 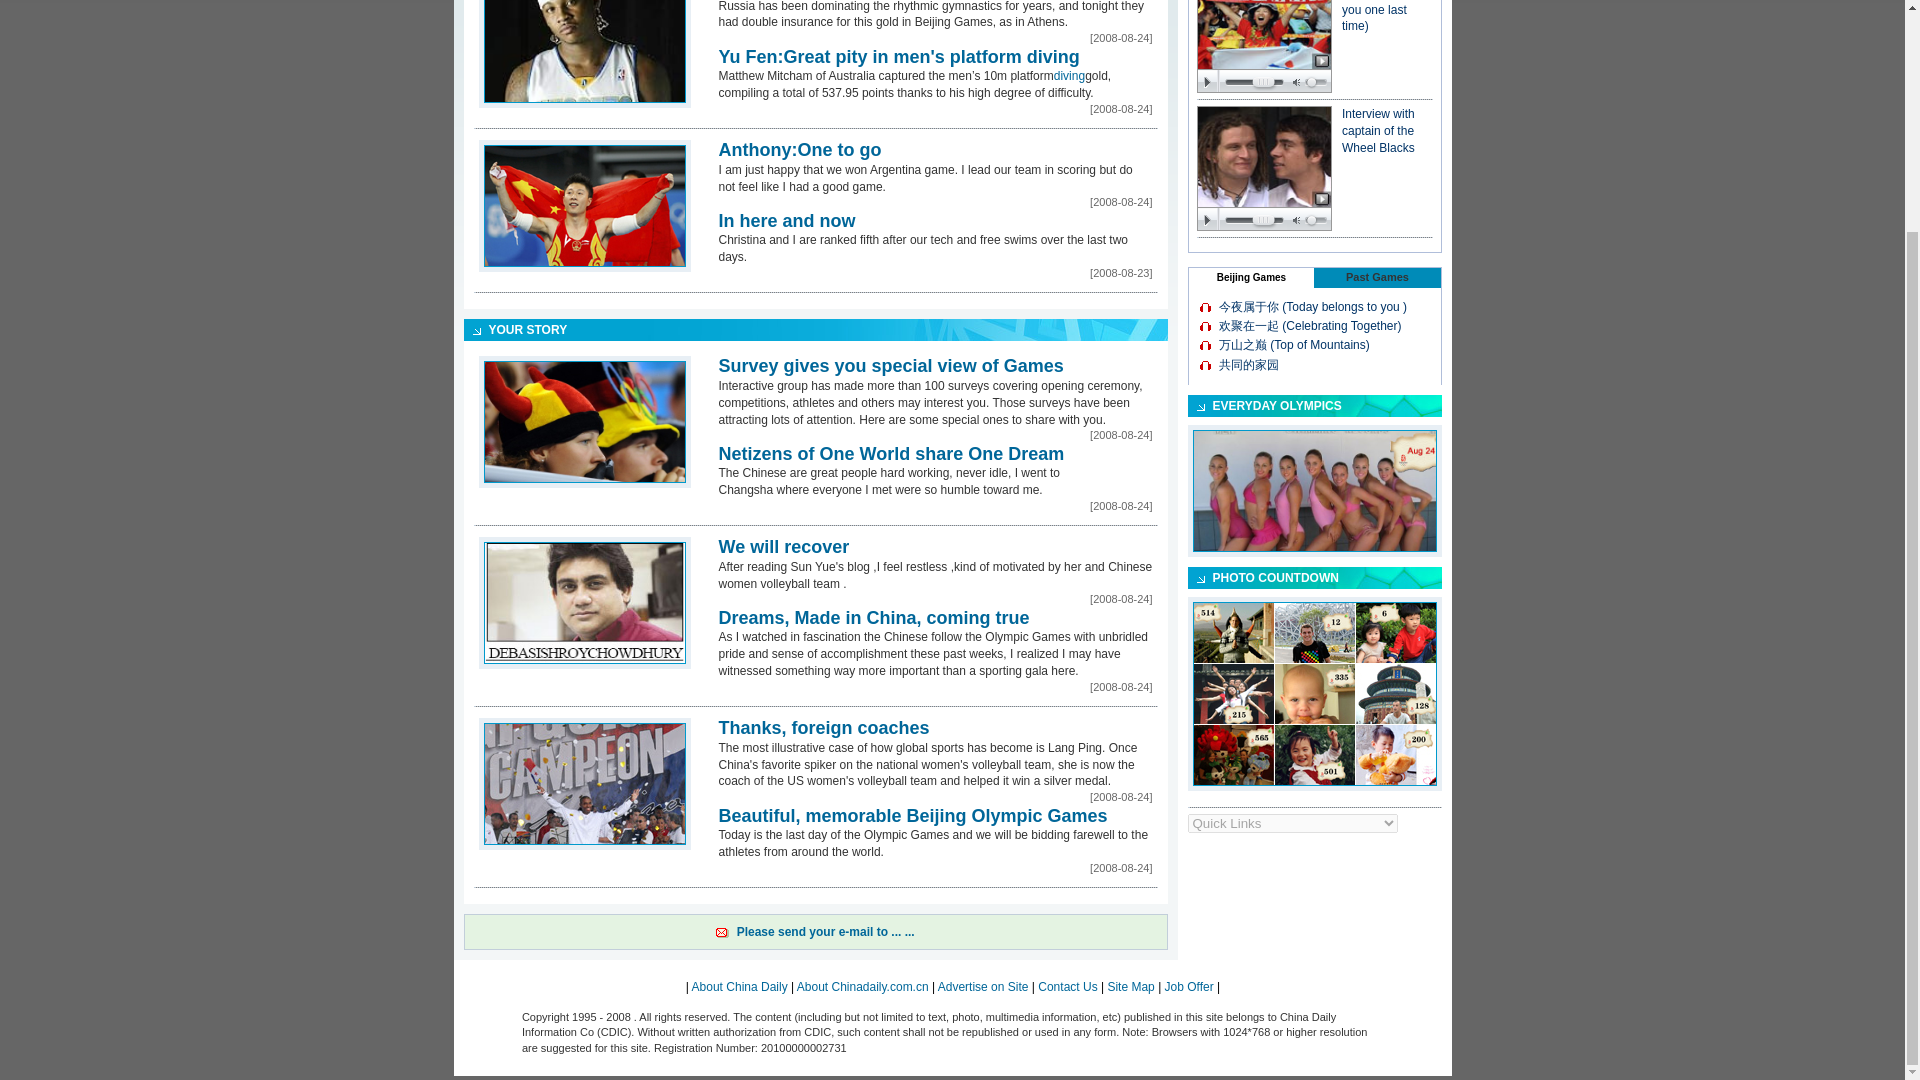 I want to click on Netizens of One World share One Dream, so click(x=890, y=454).